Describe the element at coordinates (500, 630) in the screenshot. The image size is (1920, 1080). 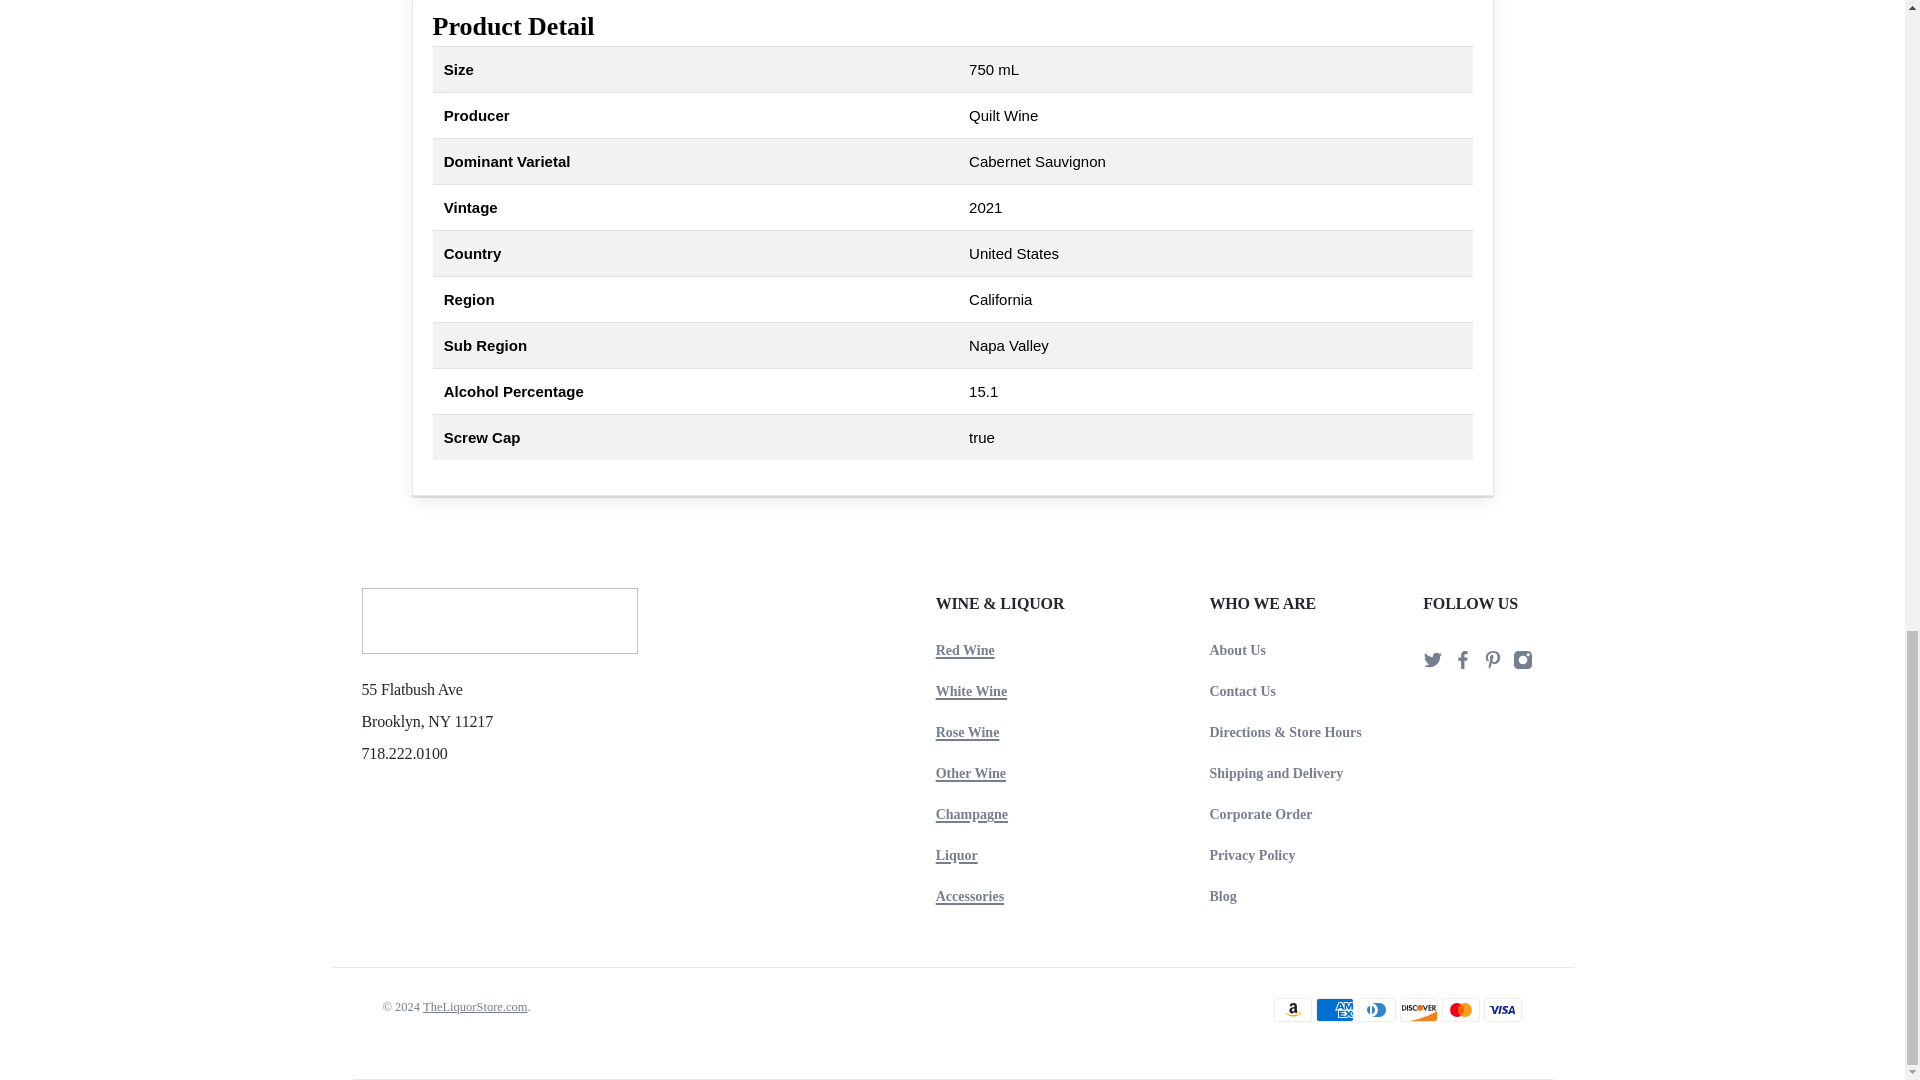
I see `TheLiquorStore.com` at that location.